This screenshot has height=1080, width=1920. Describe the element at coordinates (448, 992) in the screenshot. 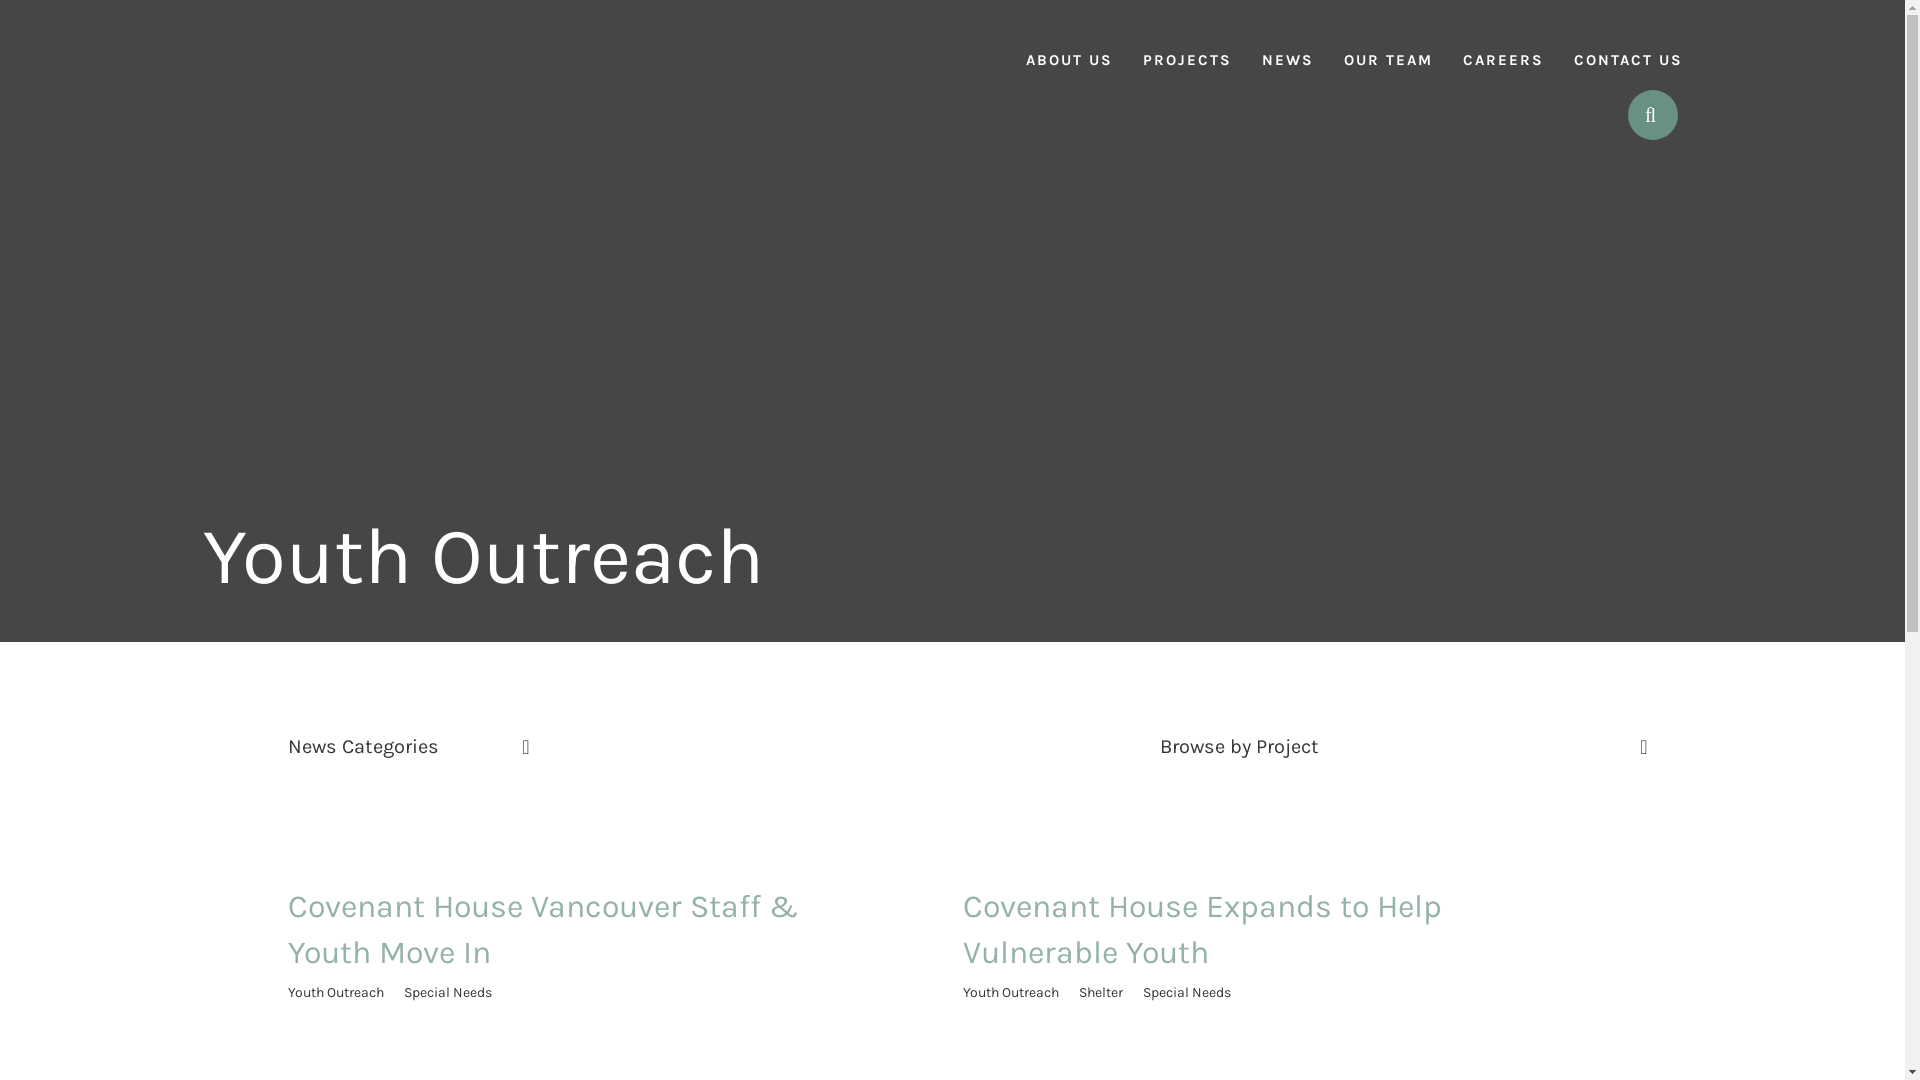

I see `Special Needs` at that location.